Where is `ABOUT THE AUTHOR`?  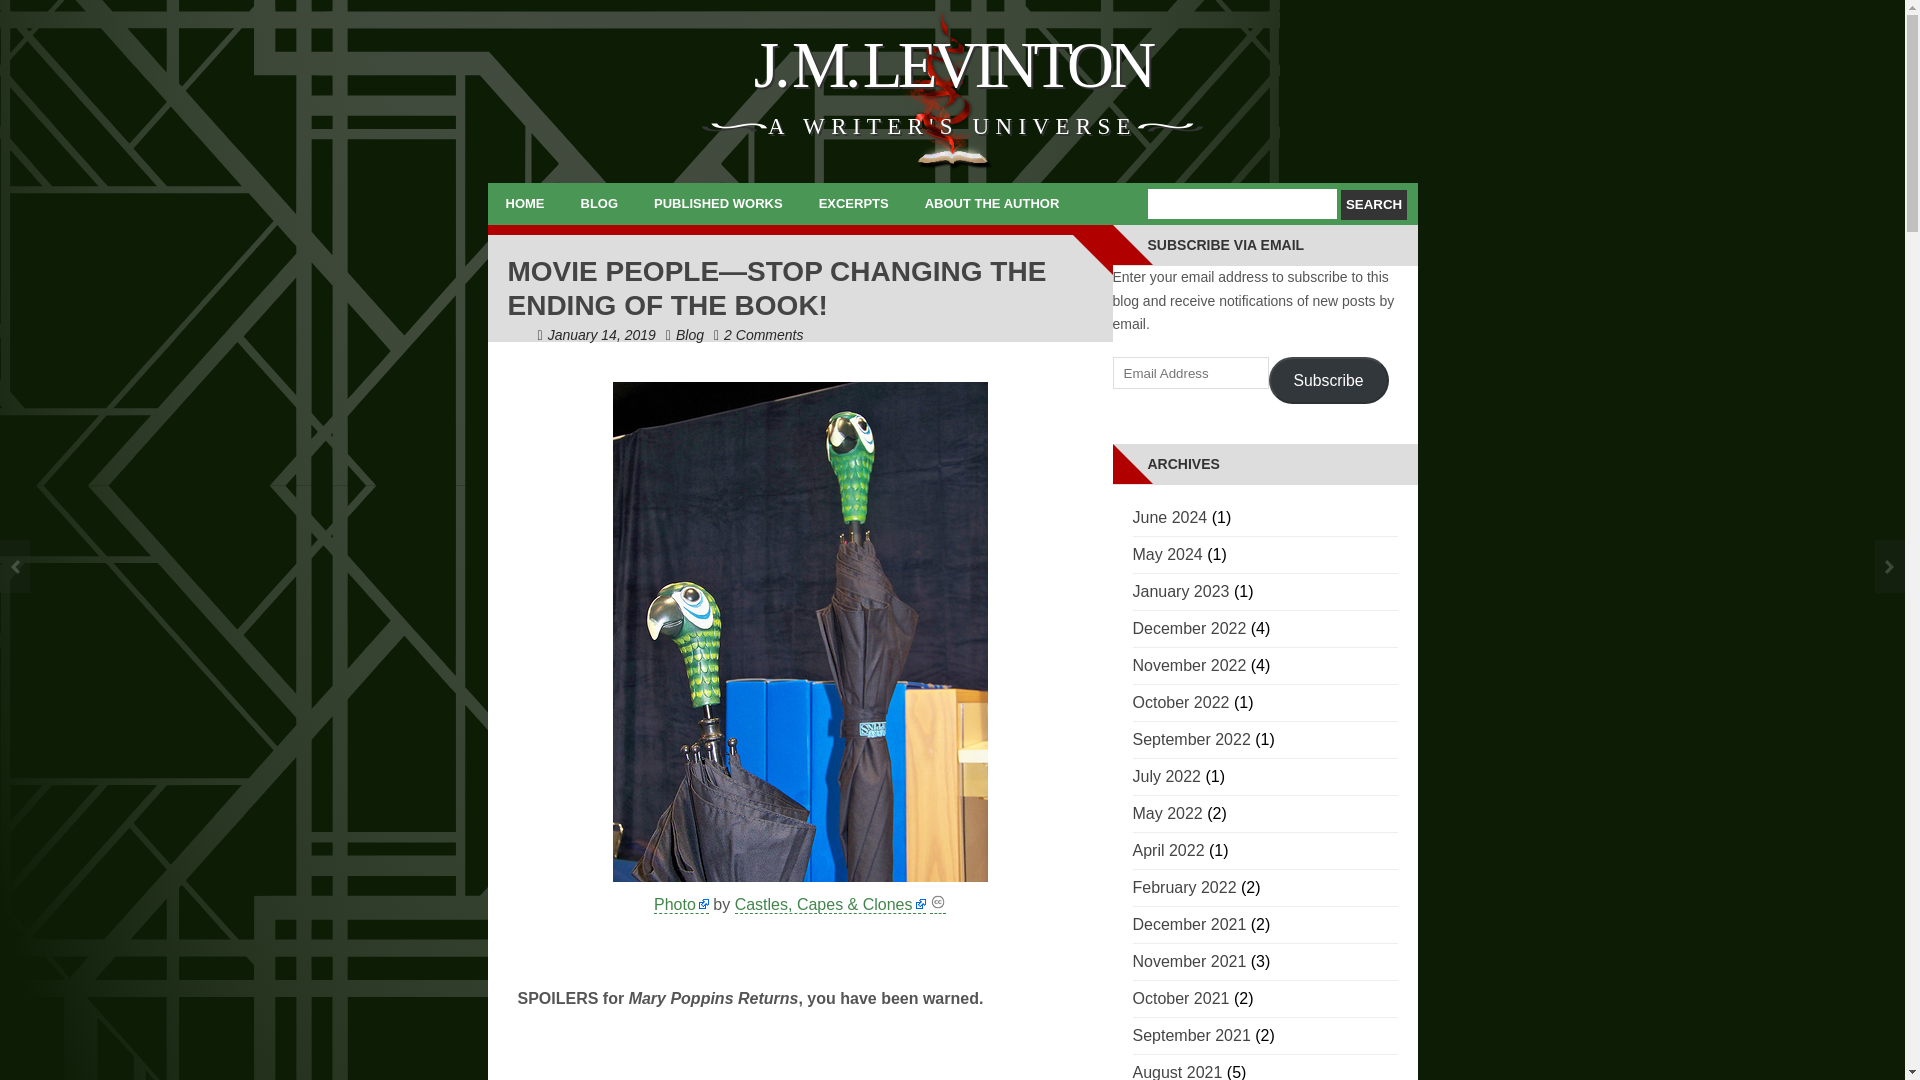 ABOUT THE AUTHOR is located at coordinates (992, 203).